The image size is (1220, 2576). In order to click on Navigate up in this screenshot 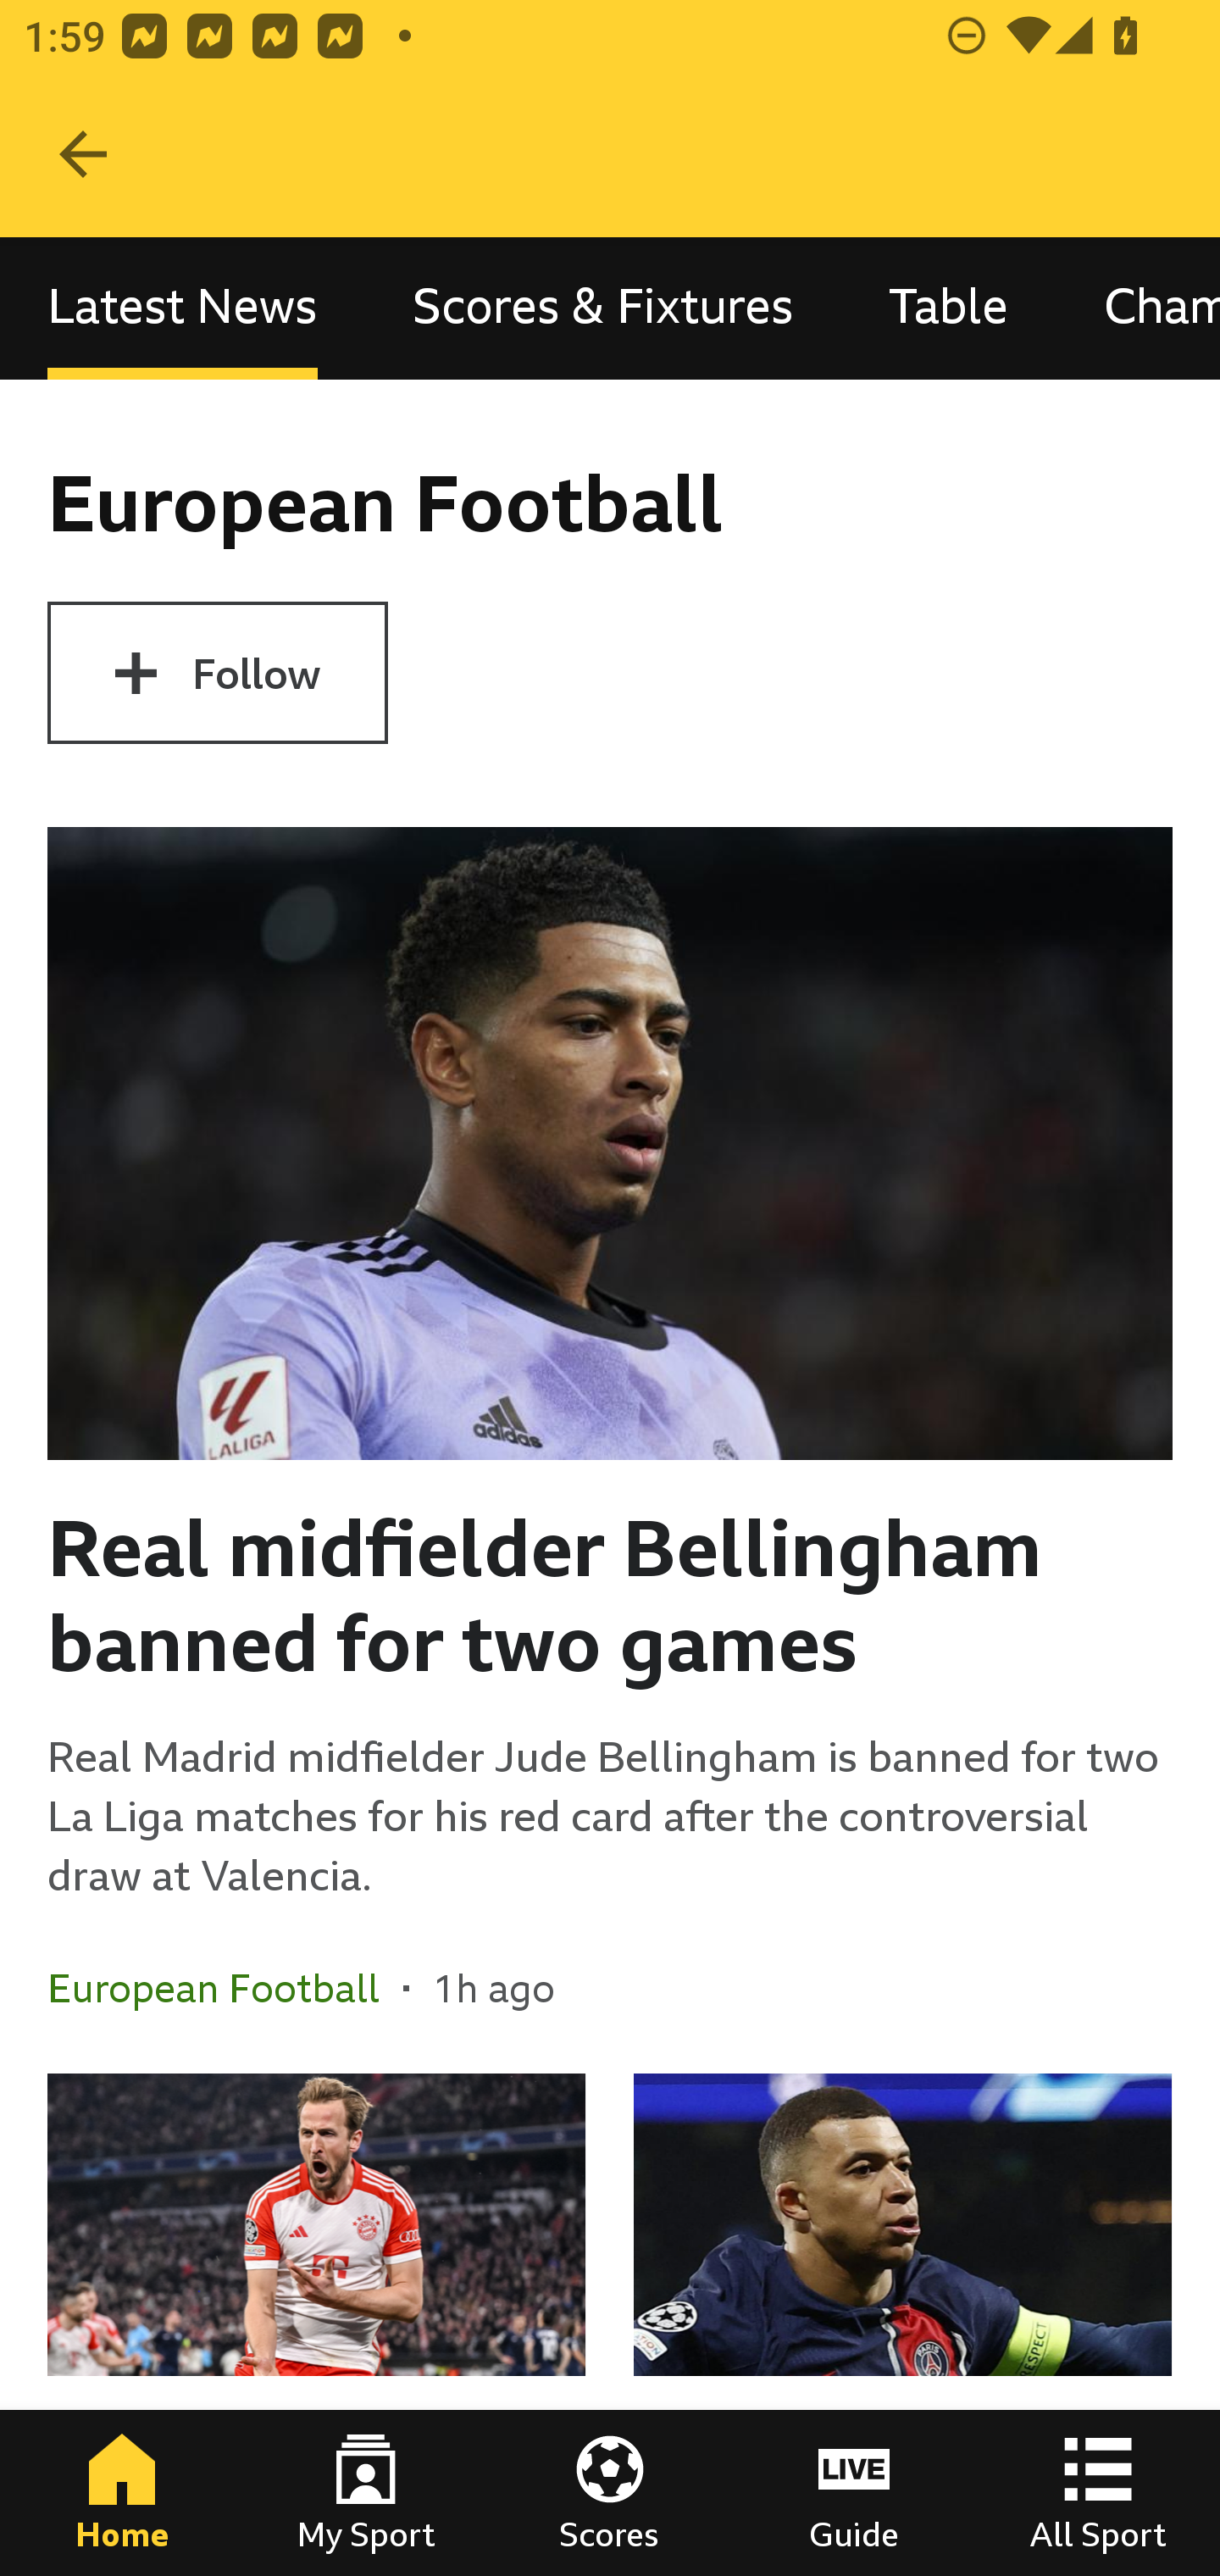, I will do `click(83, 154)`.